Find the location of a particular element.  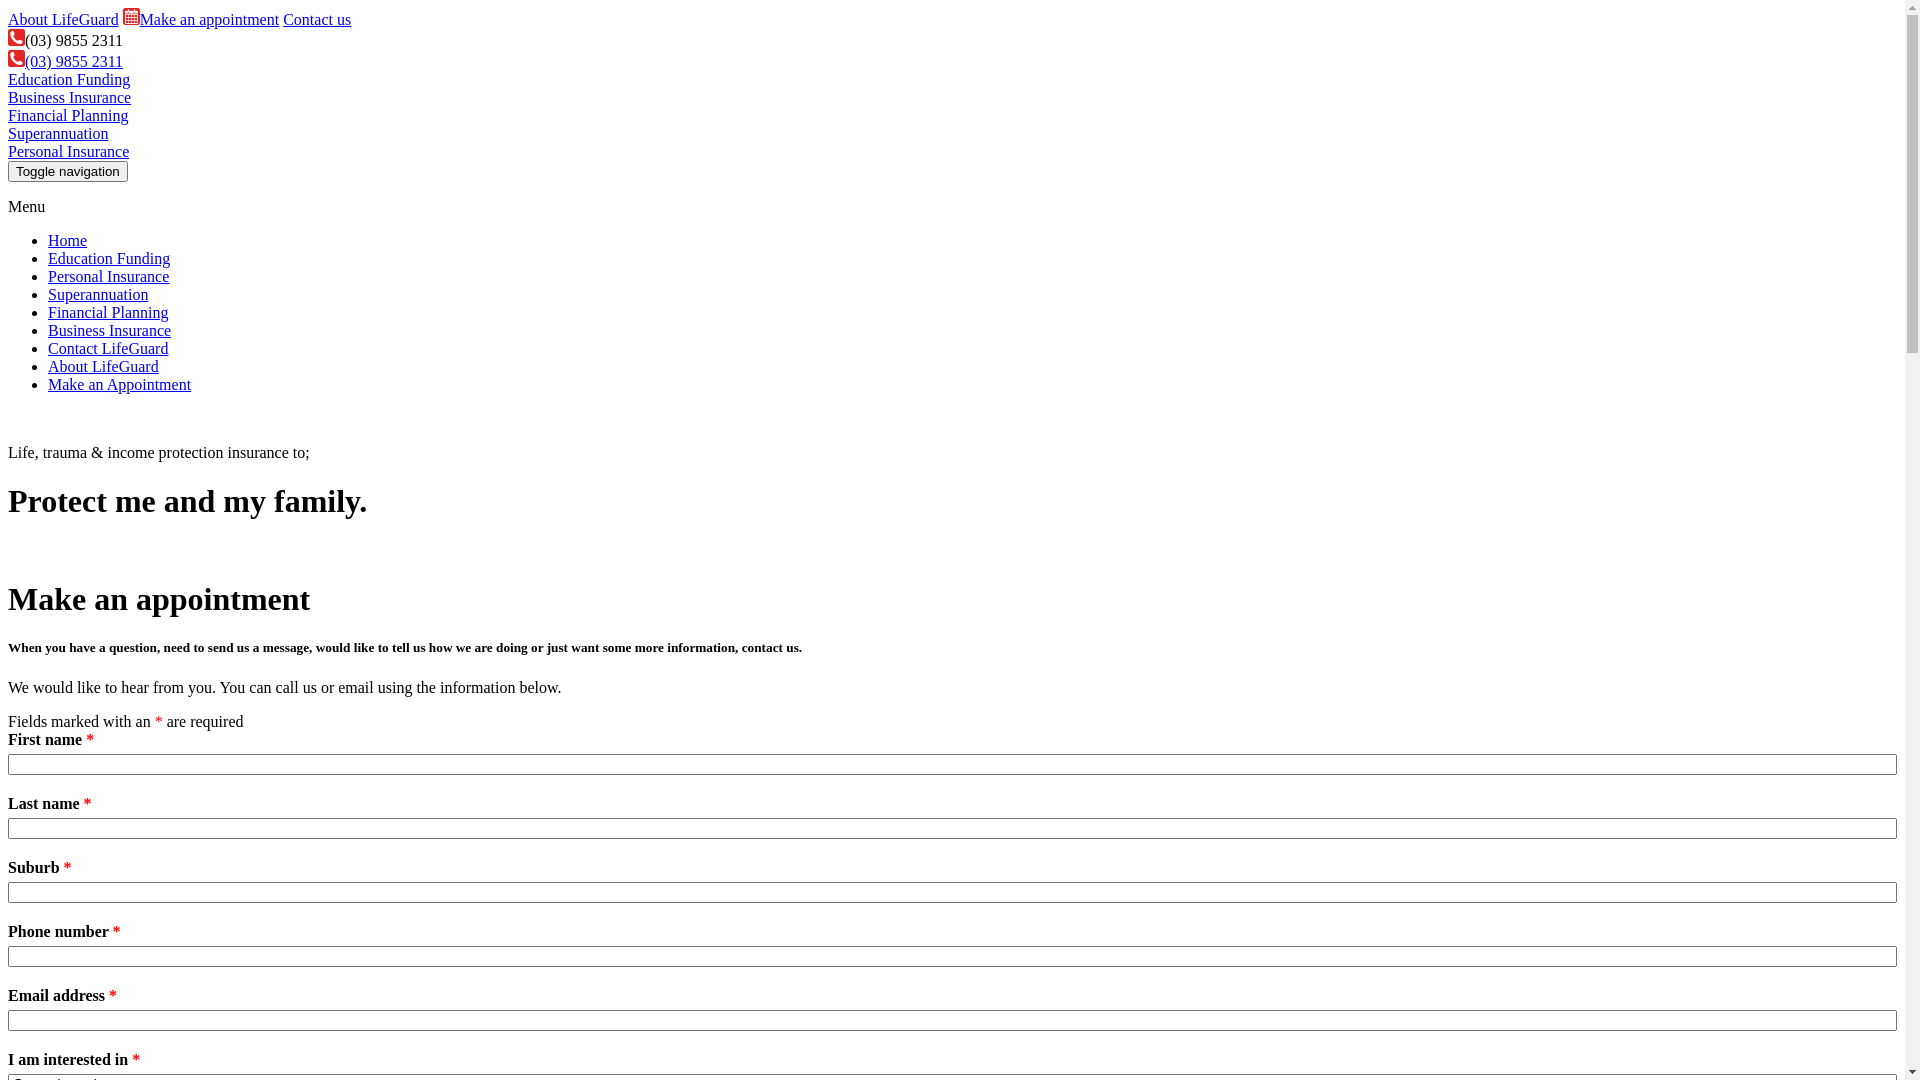

Education Funding is located at coordinates (69, 80).